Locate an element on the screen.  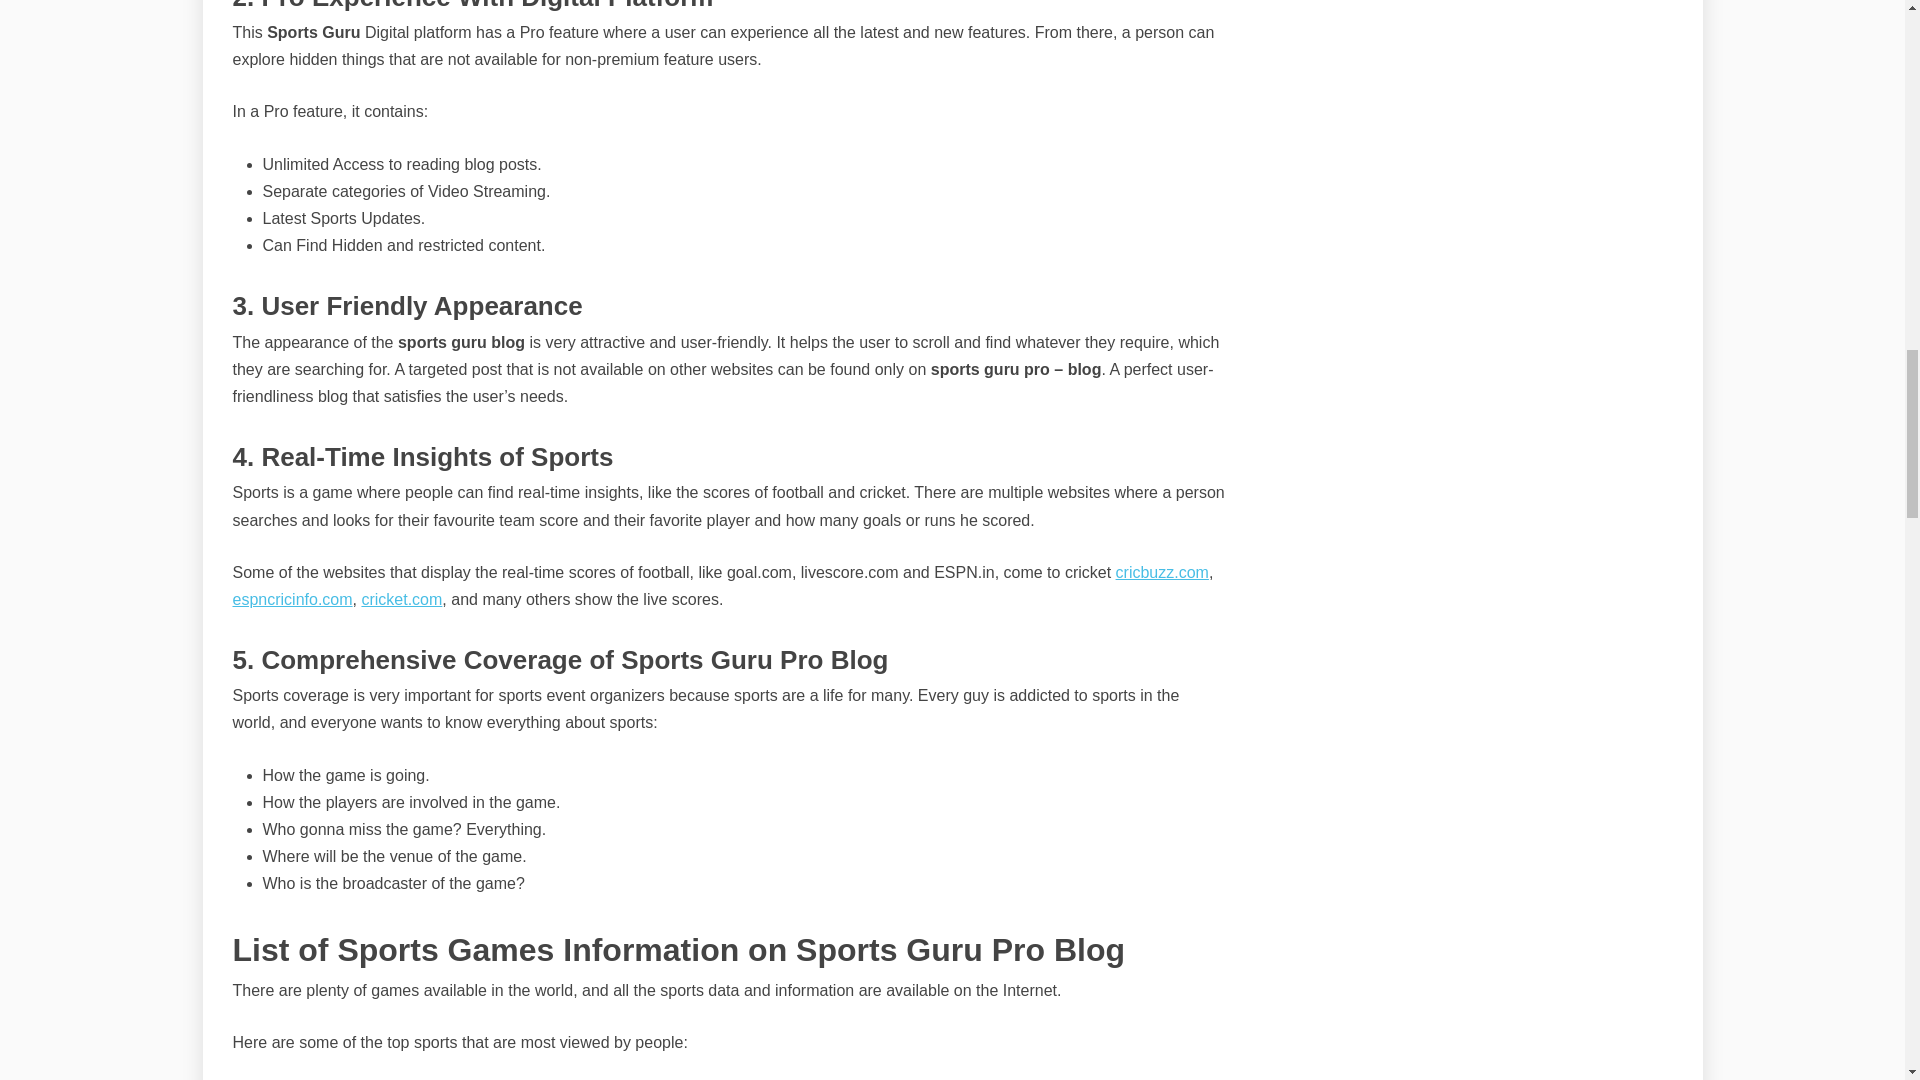
espncricinfo.com is located at coordinates (292, 599).